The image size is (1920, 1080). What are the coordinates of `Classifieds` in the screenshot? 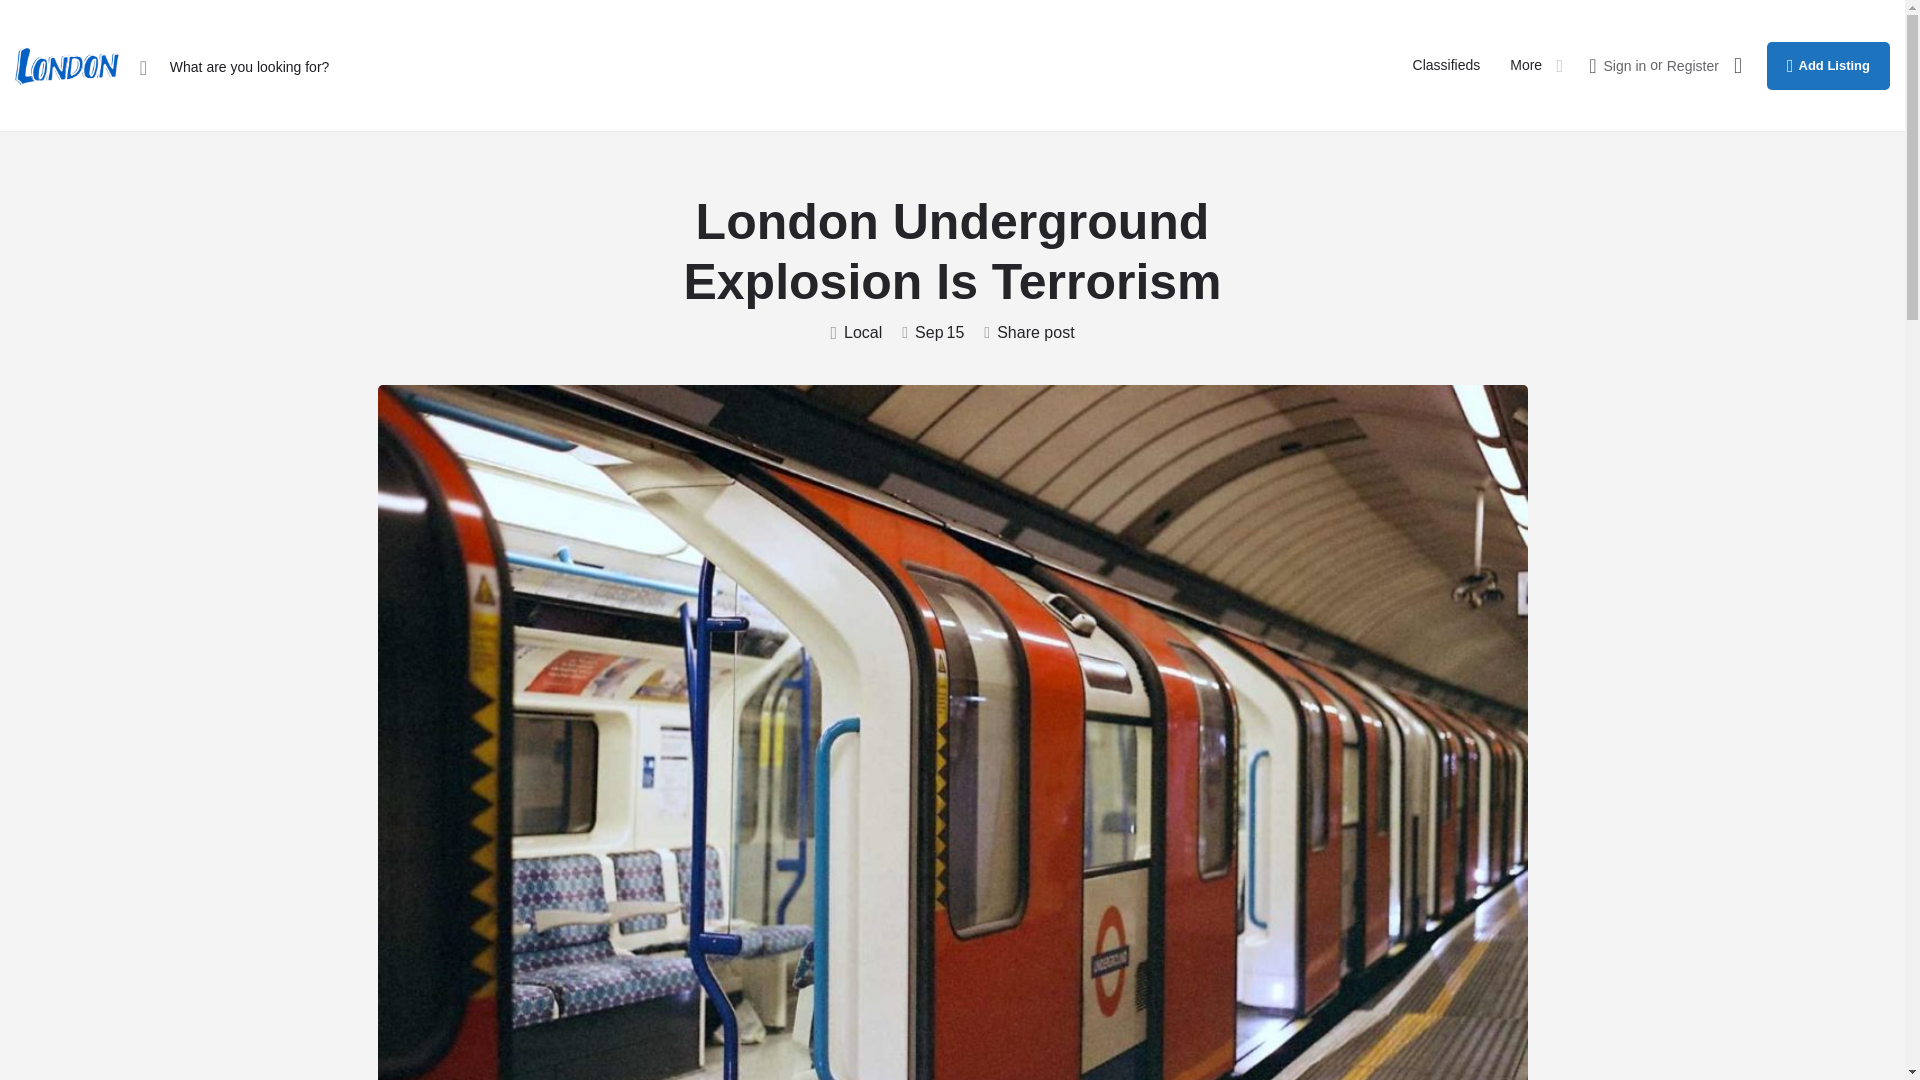 It's located at (1446, 66).